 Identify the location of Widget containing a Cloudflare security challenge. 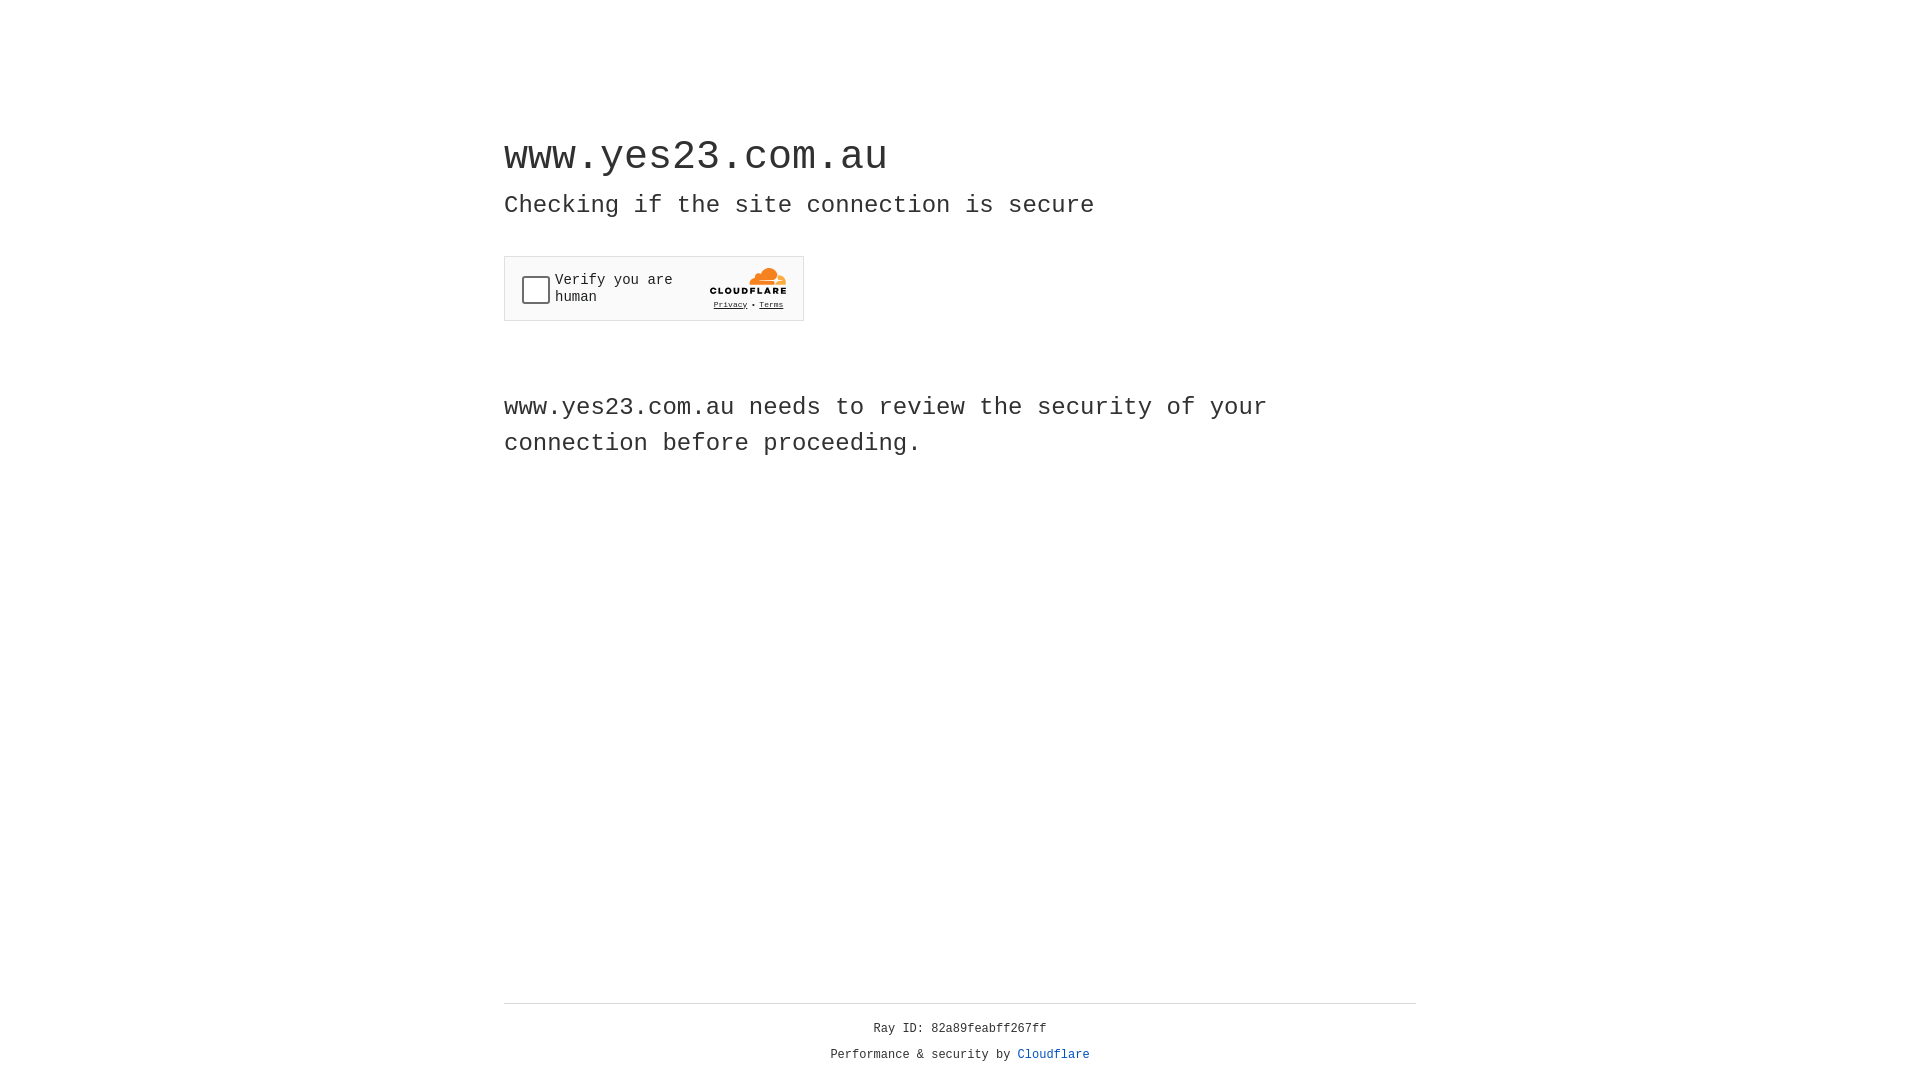
(654, 288).